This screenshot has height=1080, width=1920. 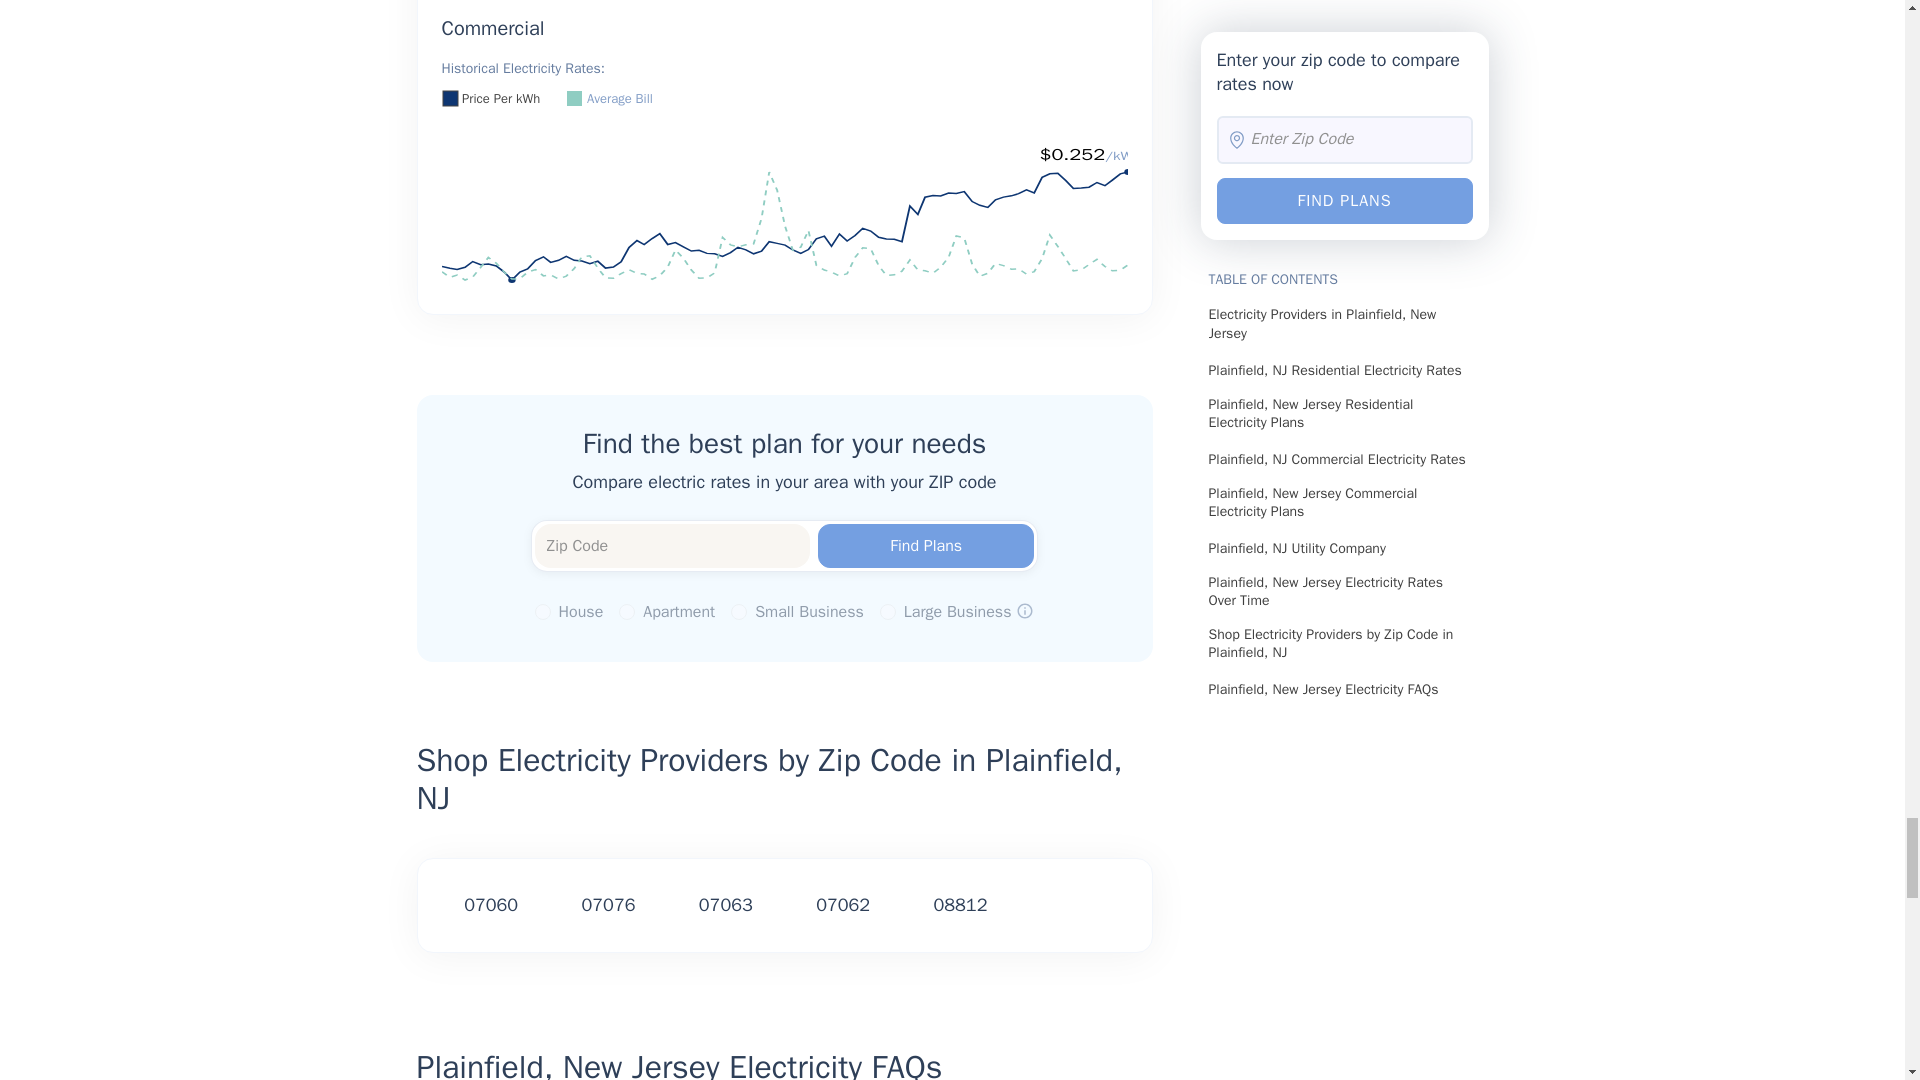 What do you see at coordinates (738, 611) in the screenshot?
I see `2` at bounding box center [738, 611].